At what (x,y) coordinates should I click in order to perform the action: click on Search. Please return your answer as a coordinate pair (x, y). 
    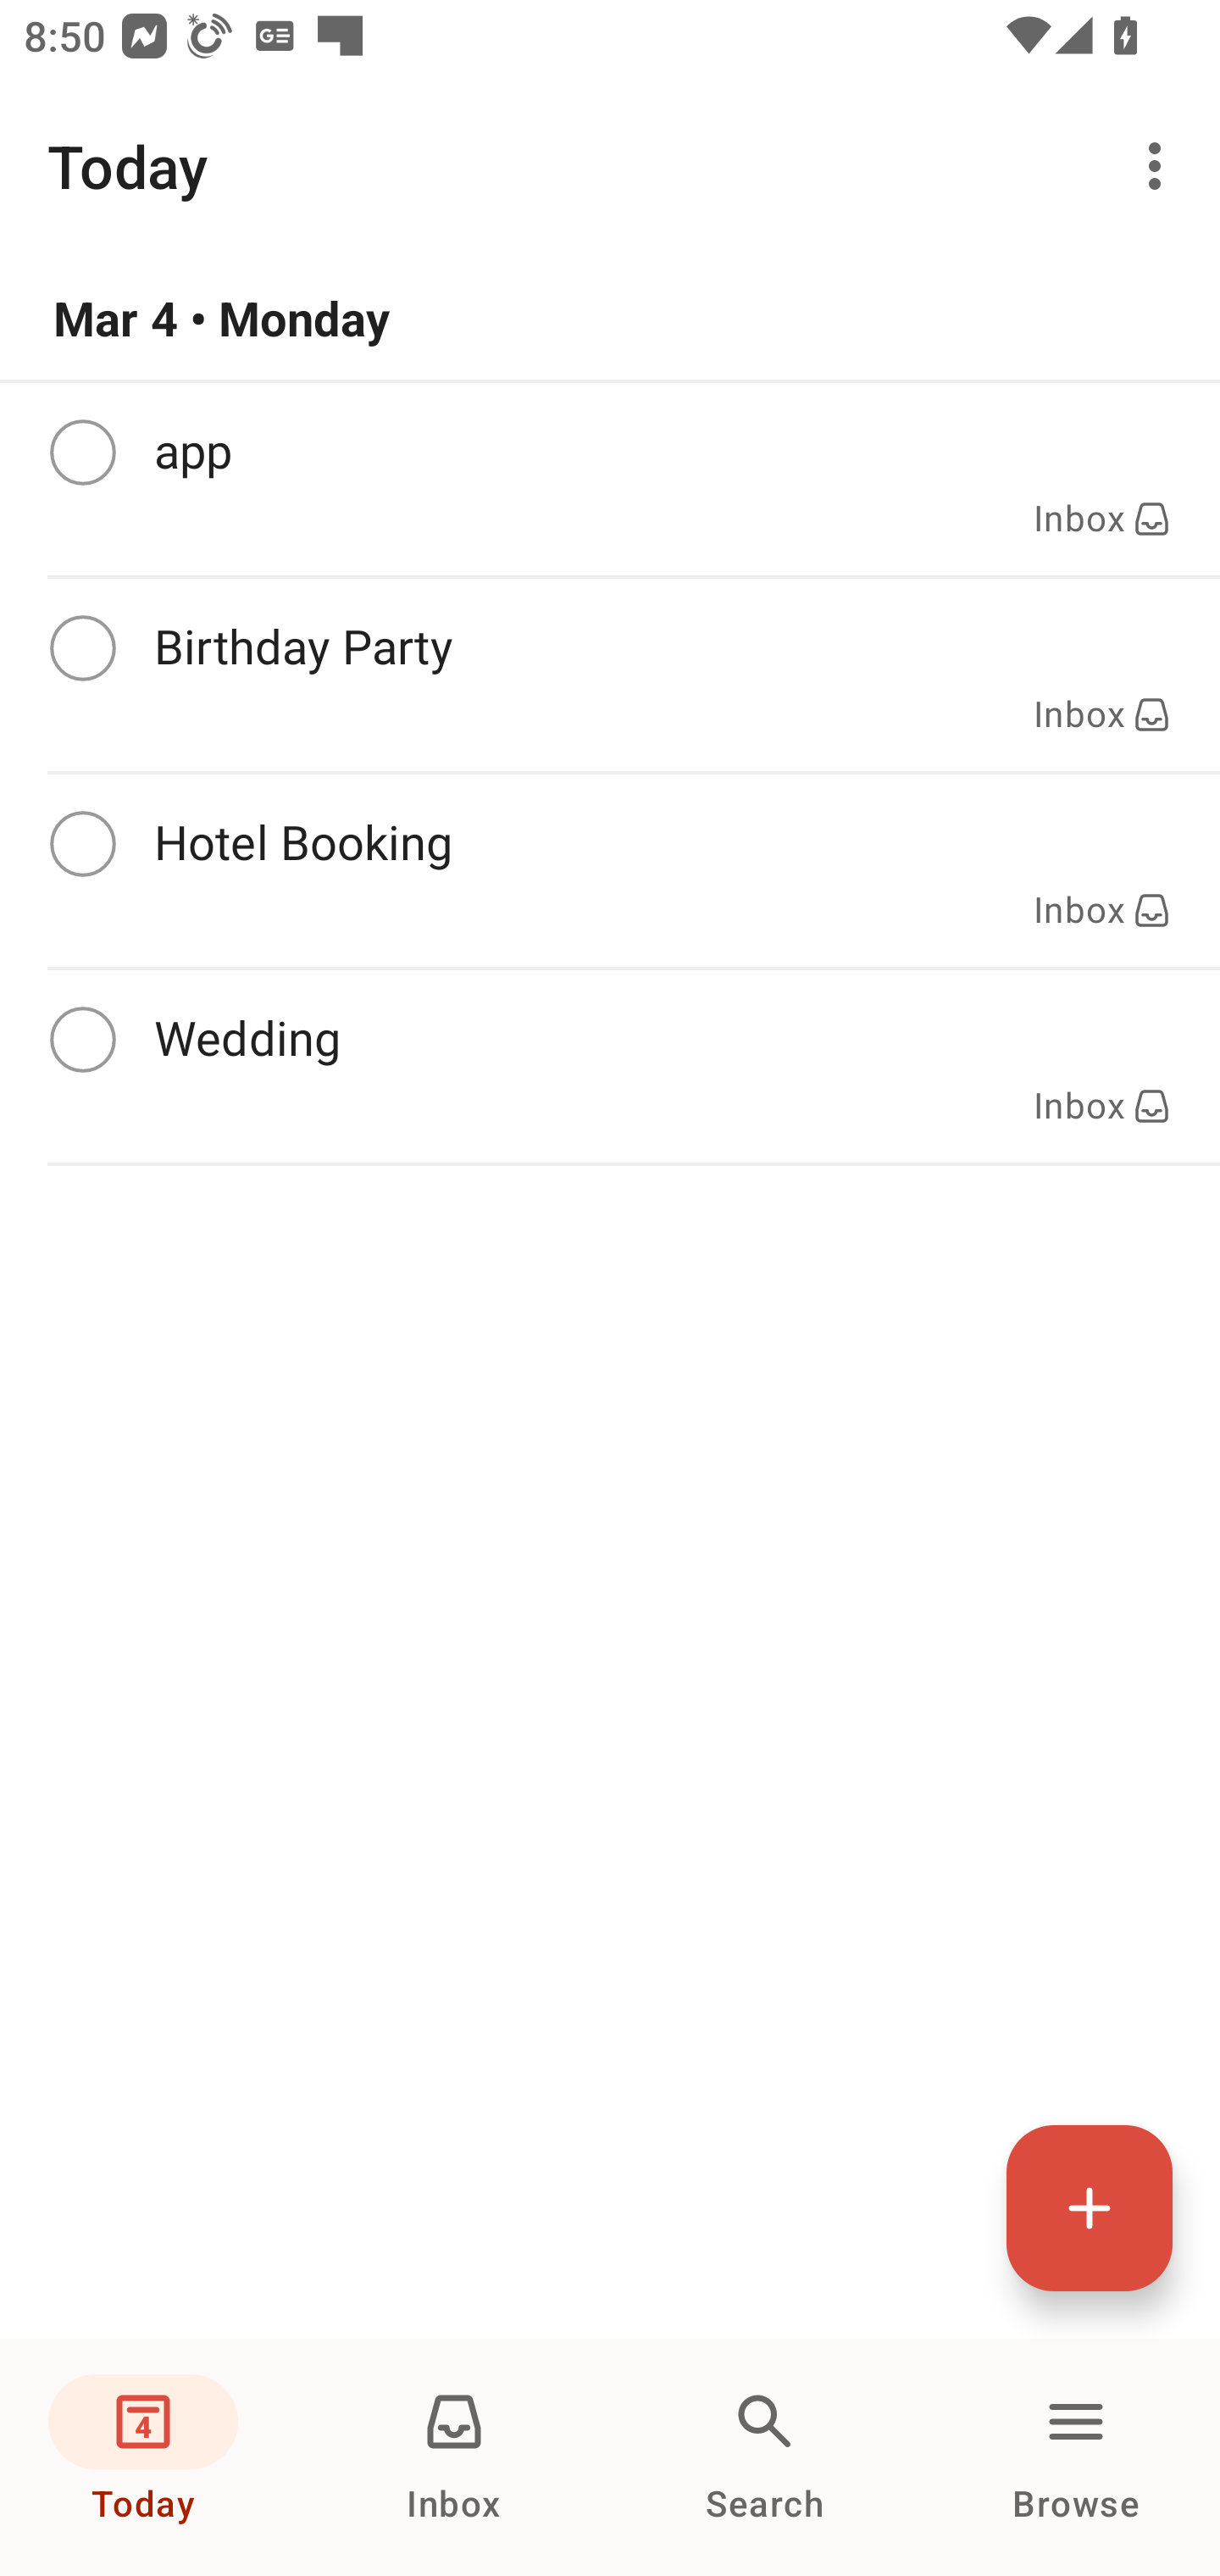
    Looking at the image, I should click on (765, 2457).